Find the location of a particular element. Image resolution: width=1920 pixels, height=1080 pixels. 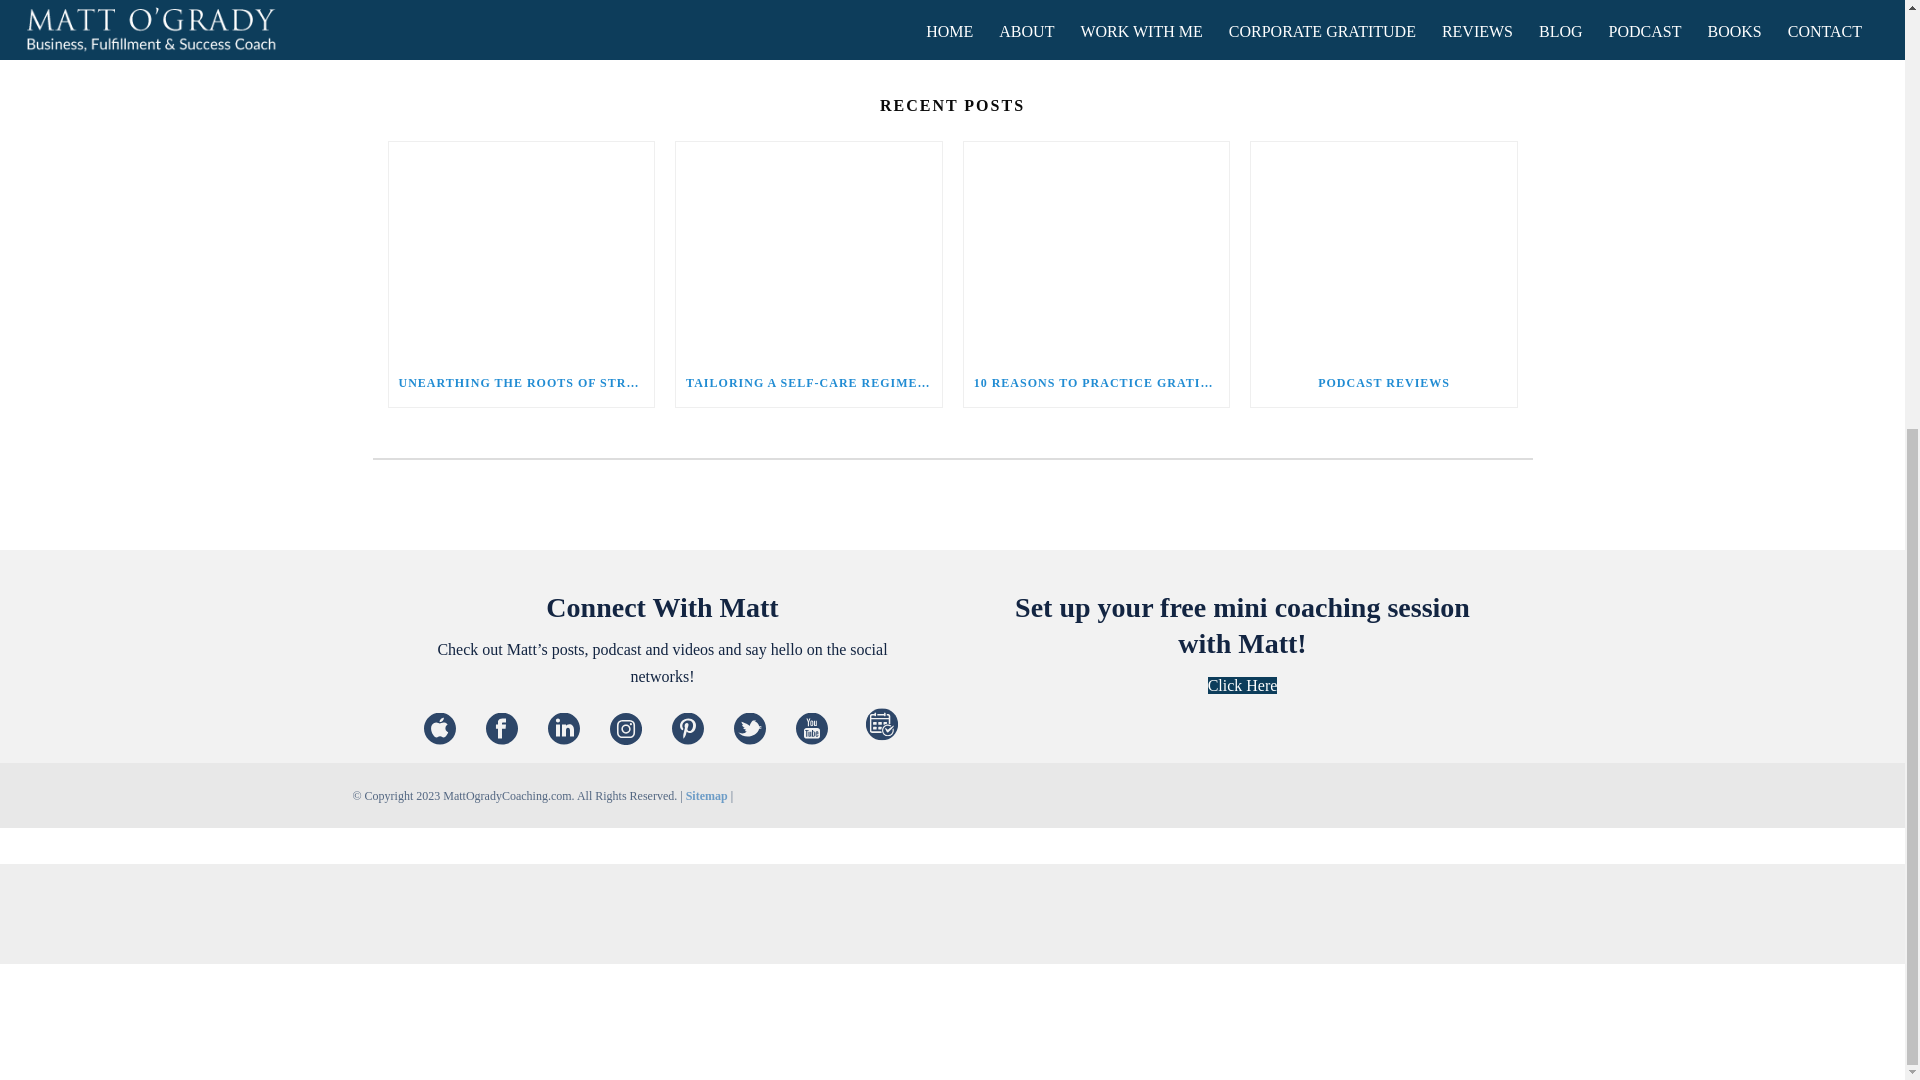

Follow Us on pinterest is located at coordinates (688, 730).